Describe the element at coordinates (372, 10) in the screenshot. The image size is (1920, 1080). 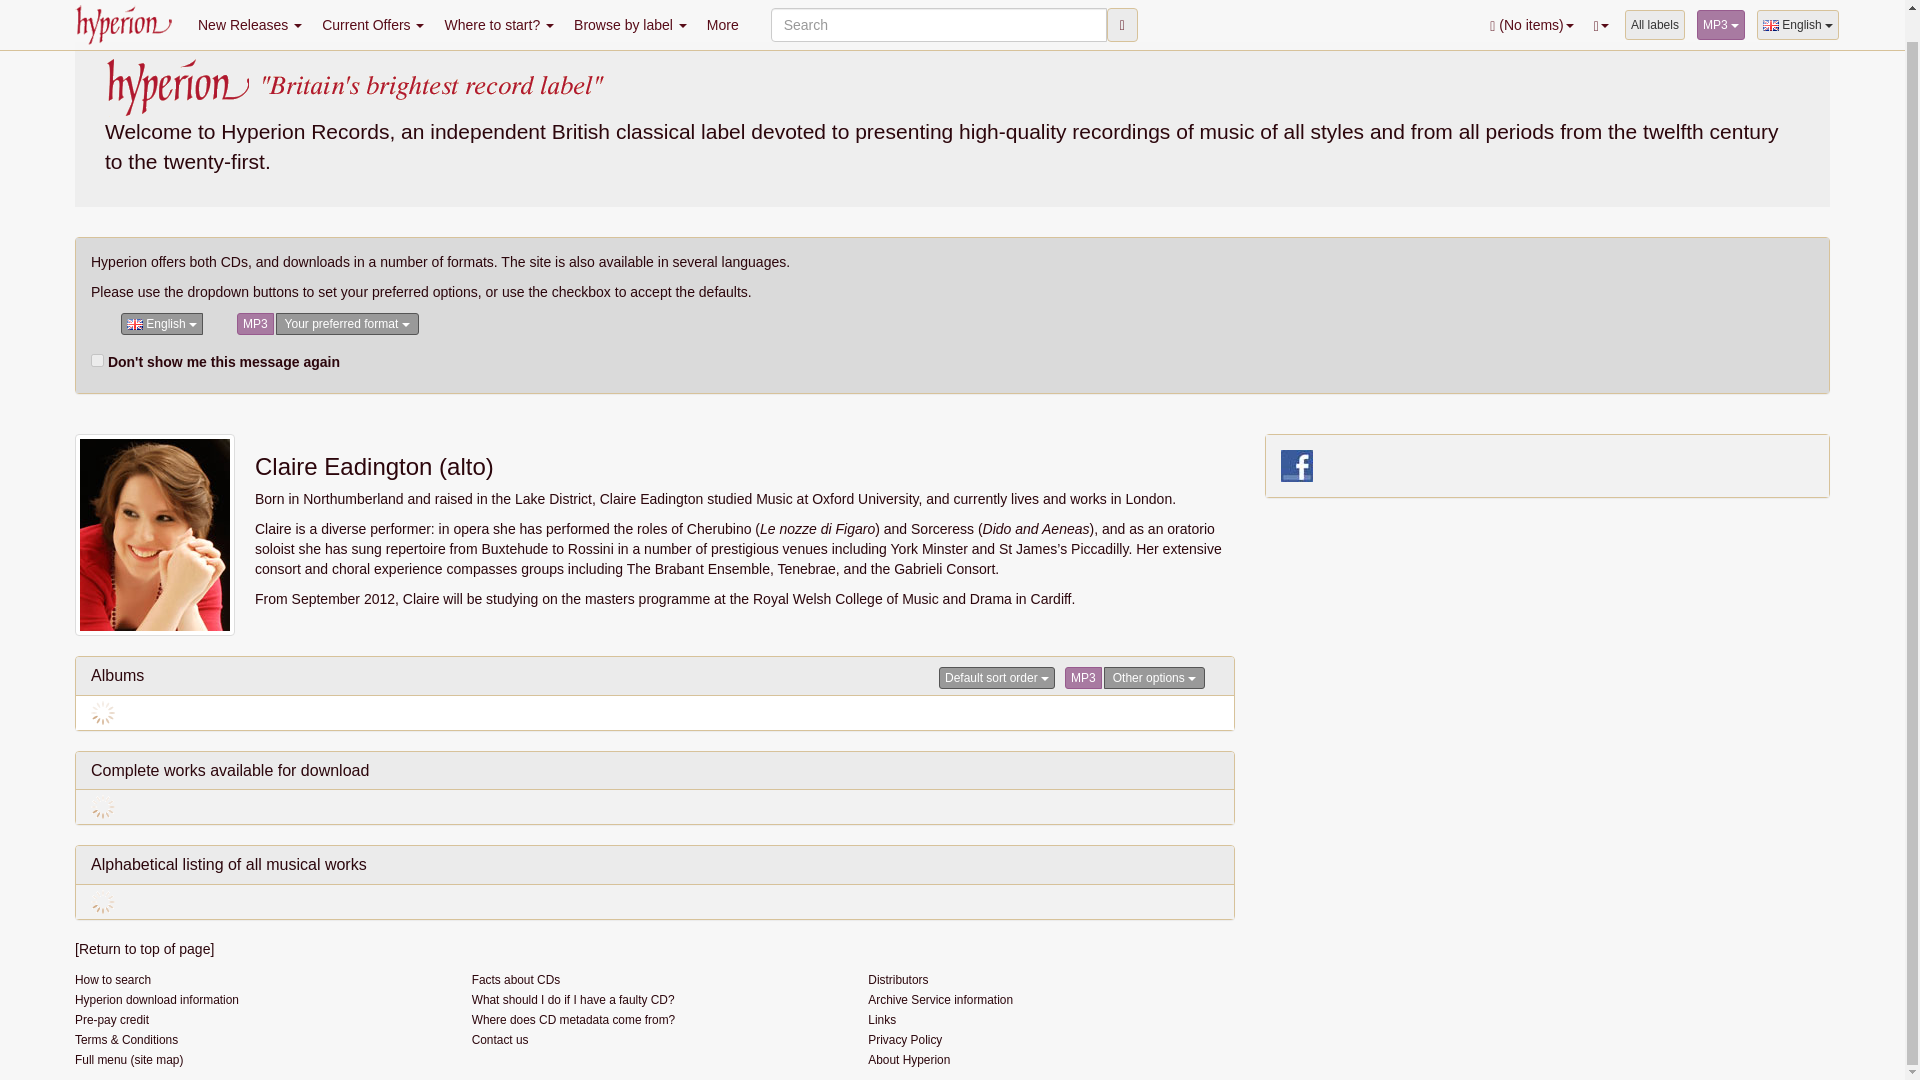
I see `Current Offers` at that location.